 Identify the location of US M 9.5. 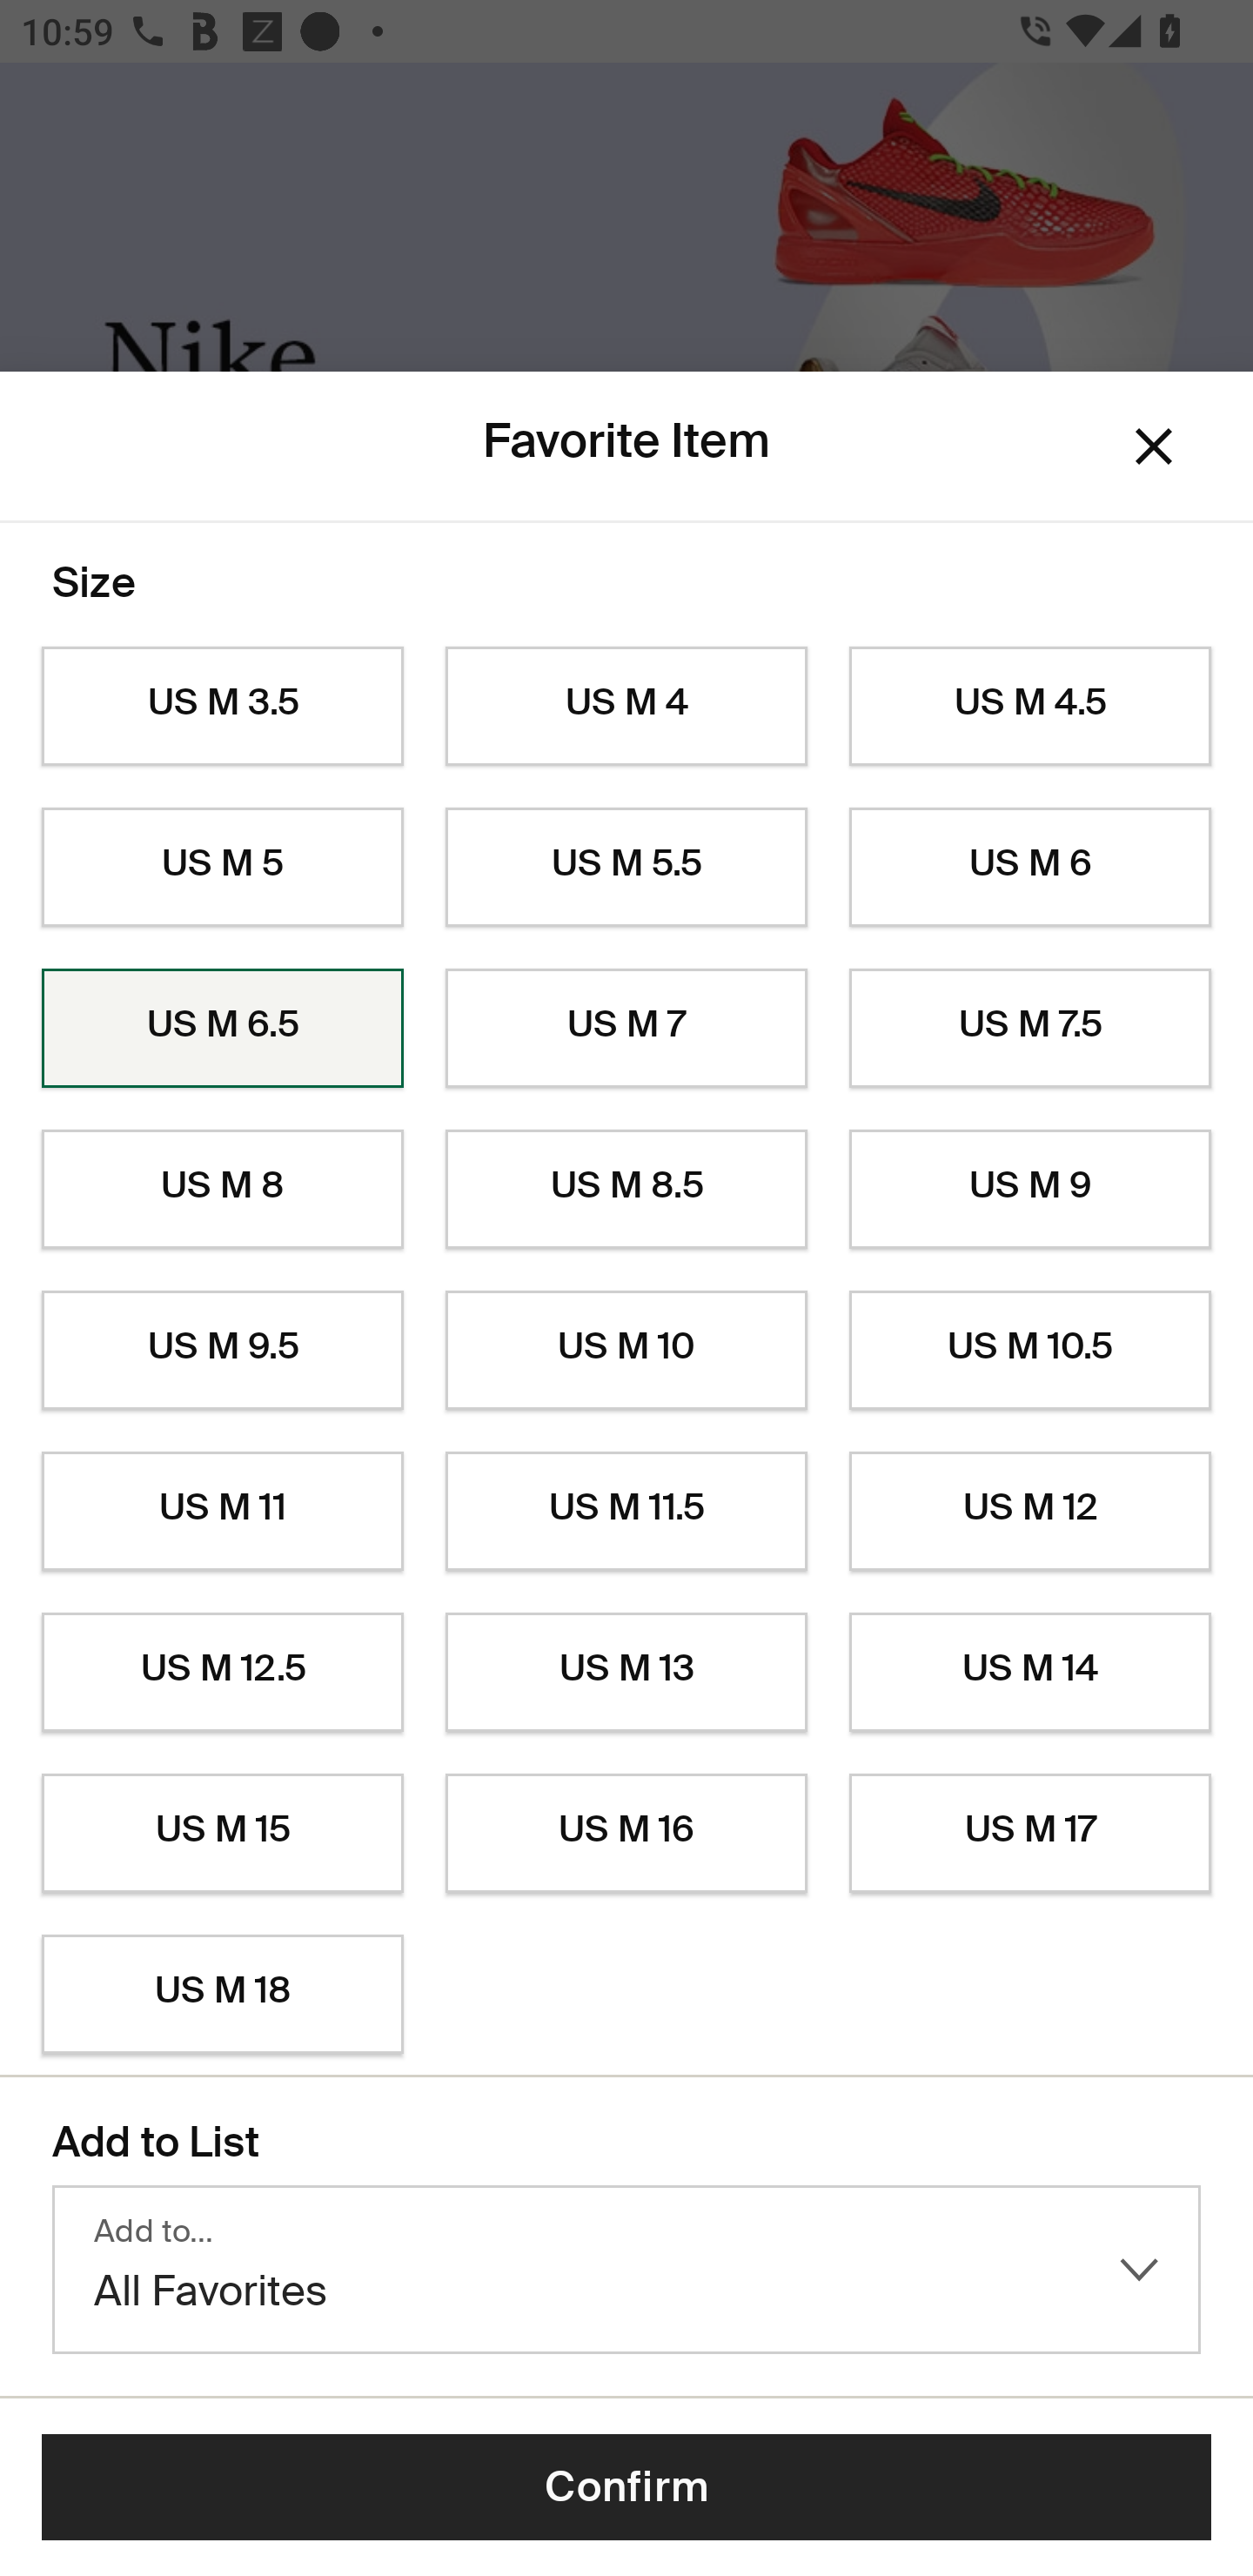
(222, 1351).